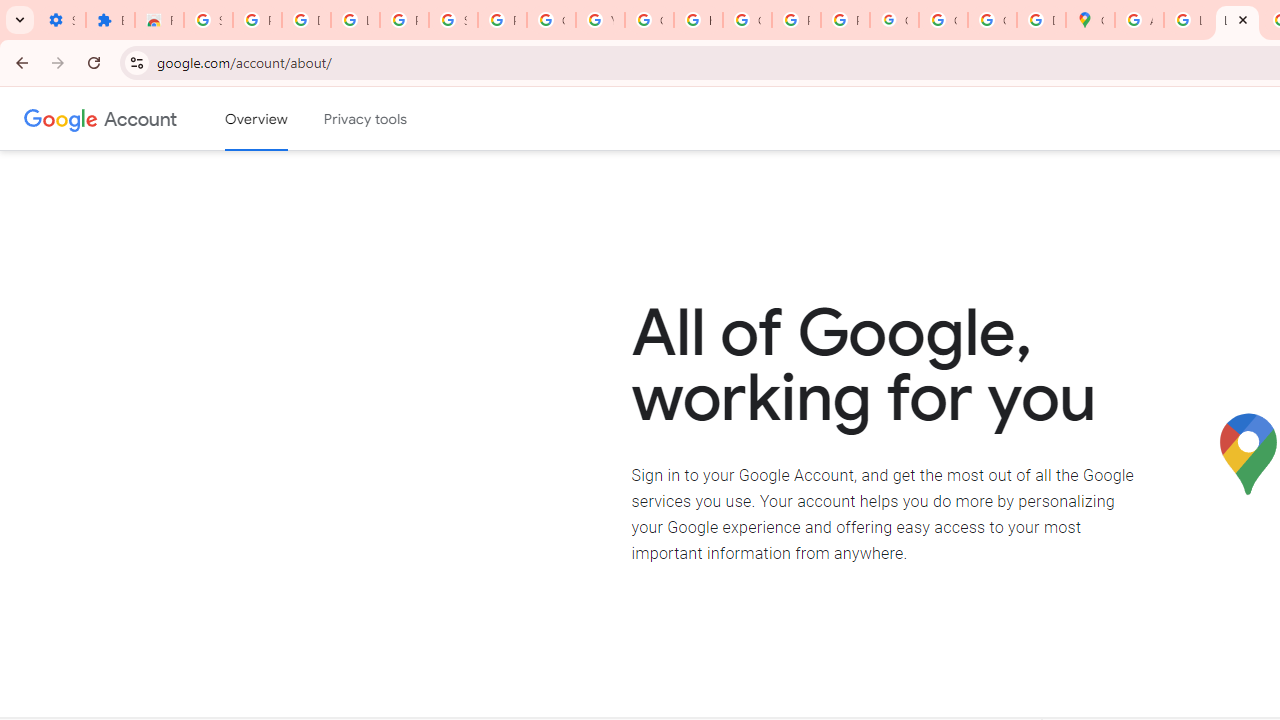 The height and width of the screenshot is (720, 1280). What do you see at coordinates (285, 116) in the screenshot?
I see `Skip to Content` at bounding box center [285, 116].